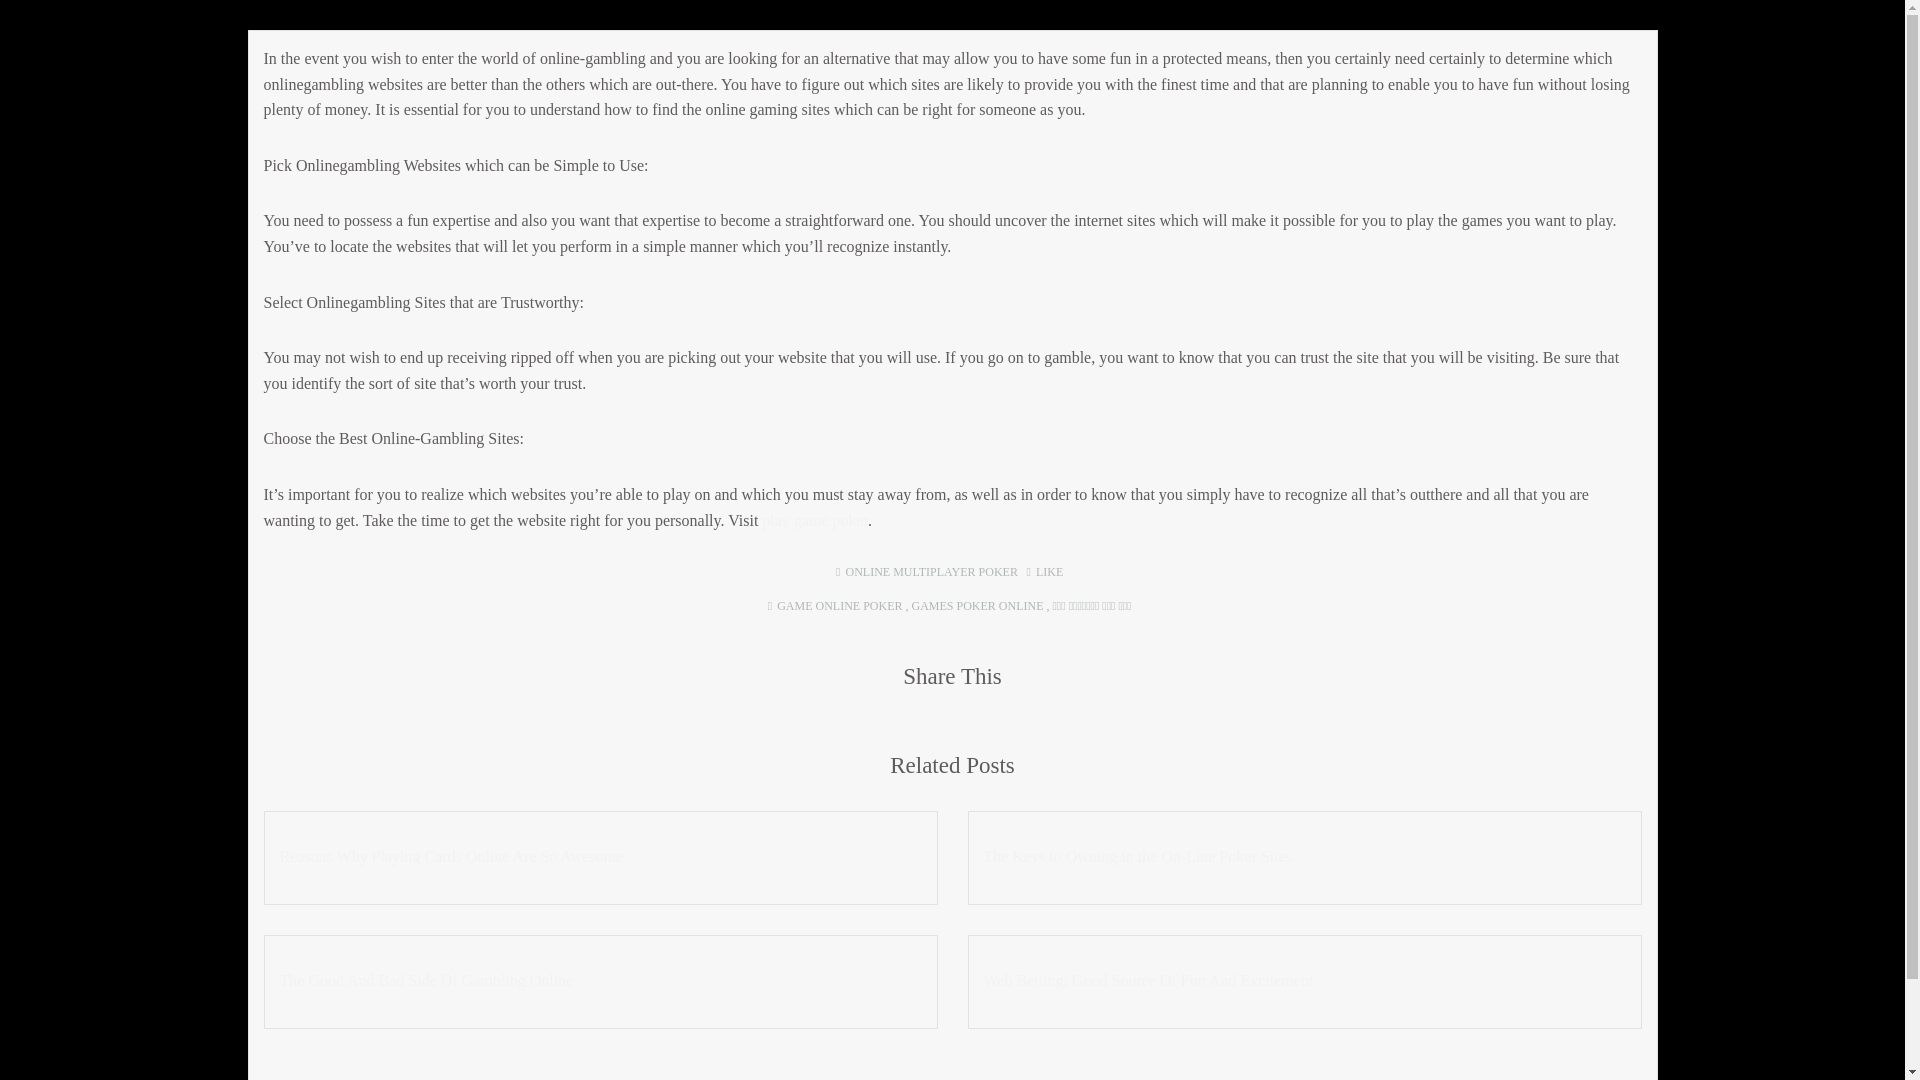 Image resolution: width=1920 pixels, height=1080 pixels. What do you see at coordinates (1045, 571) in the screenshot?
I see ` LIKE` at bounding box center [1045, 571].